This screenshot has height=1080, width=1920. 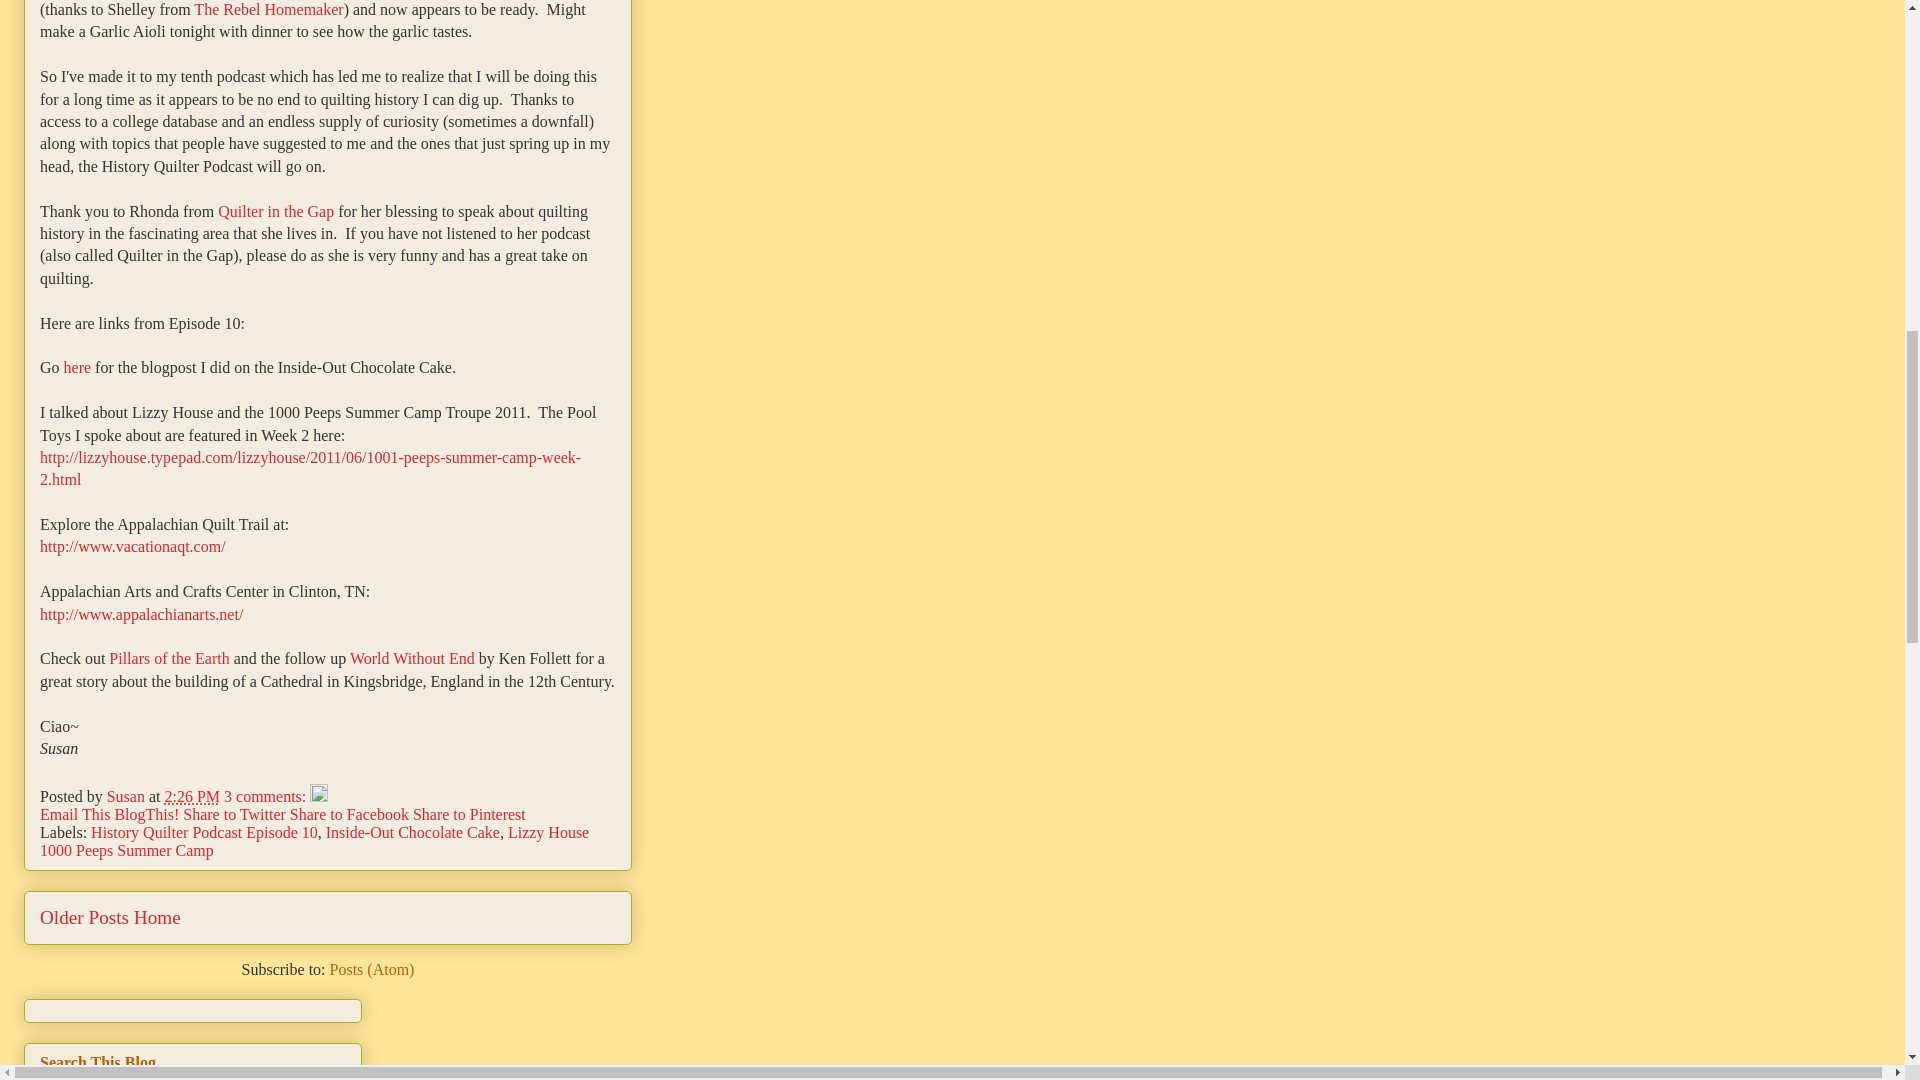 What do you see at coordinates (268, 10) in the screenshot?
I see `The Rebel Homemaker` at bounding box center [268, 10].